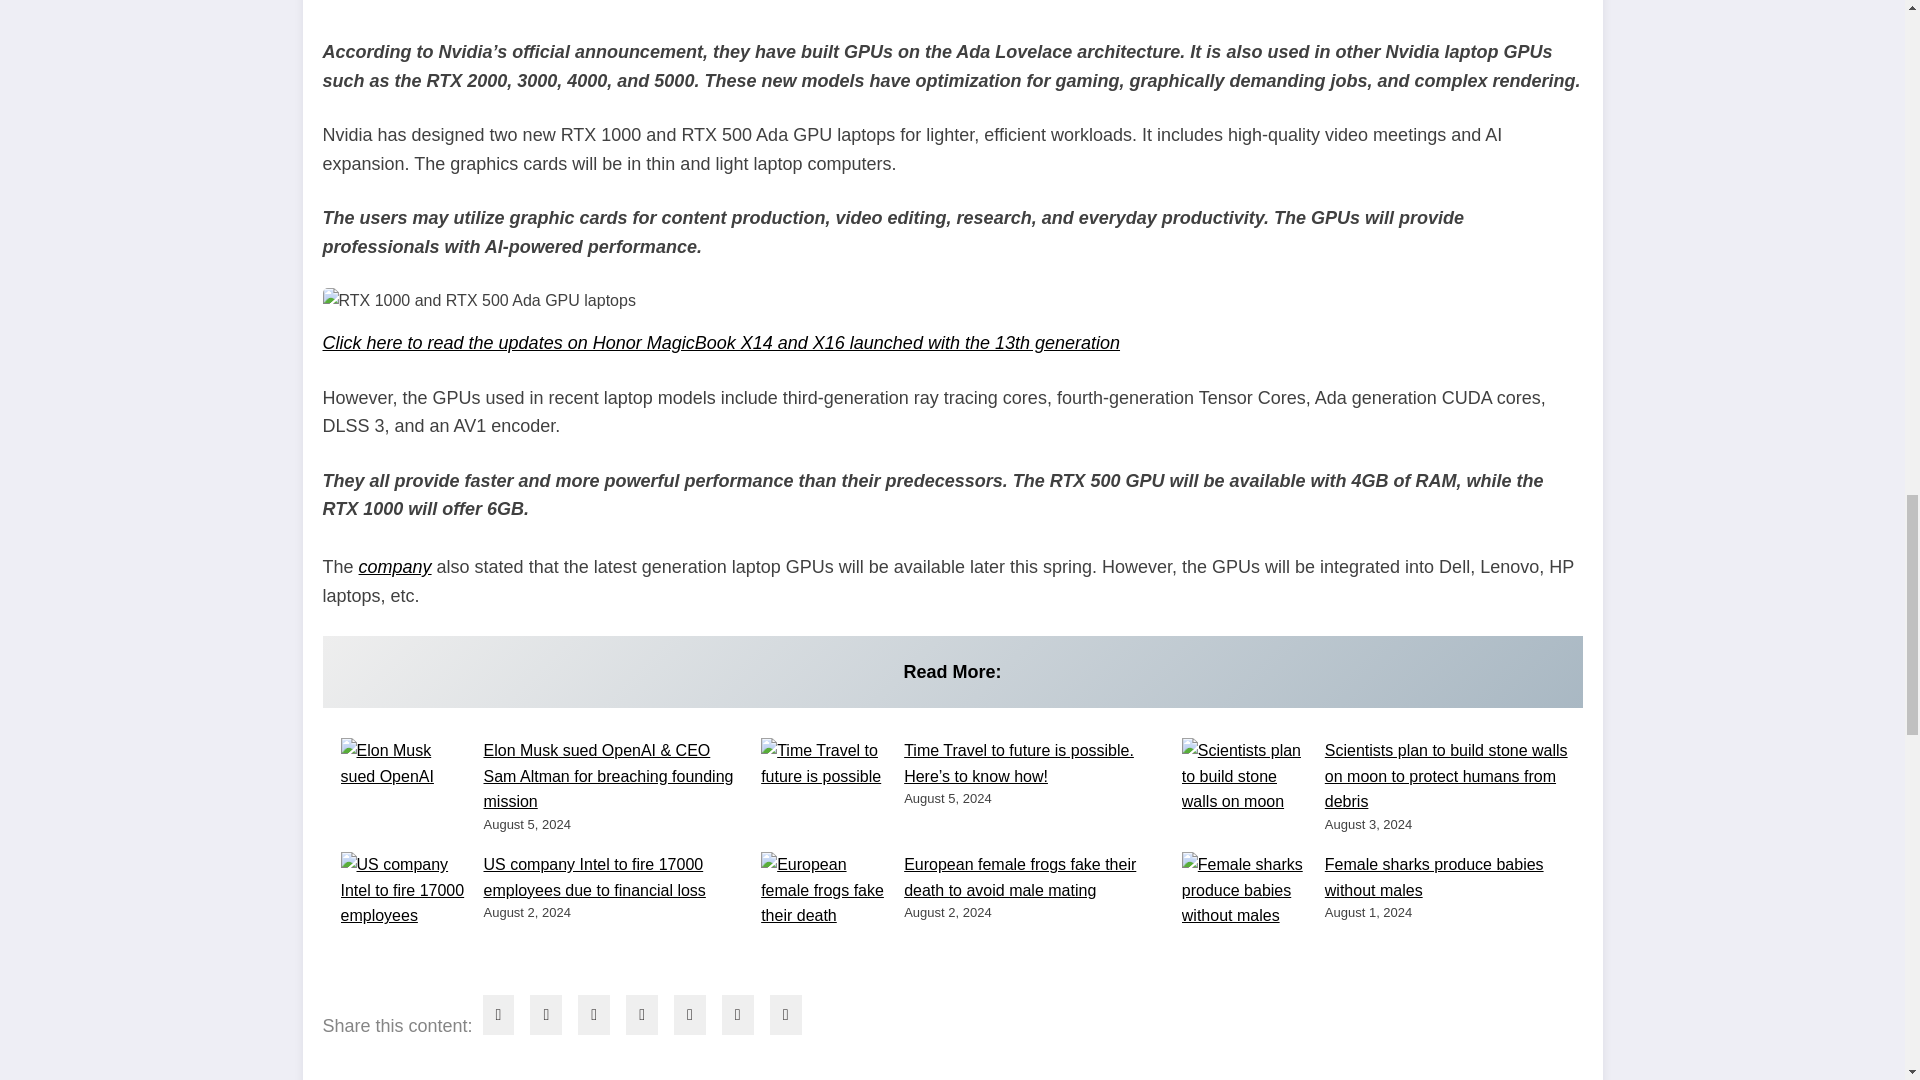 The width and height of the screenshot is (1920, 1080). What do you see at coordinates (1020, 877) in the screenshot?
I see `European female frogs fake their death to avoid male mating` at bounding box center [1020, 877].